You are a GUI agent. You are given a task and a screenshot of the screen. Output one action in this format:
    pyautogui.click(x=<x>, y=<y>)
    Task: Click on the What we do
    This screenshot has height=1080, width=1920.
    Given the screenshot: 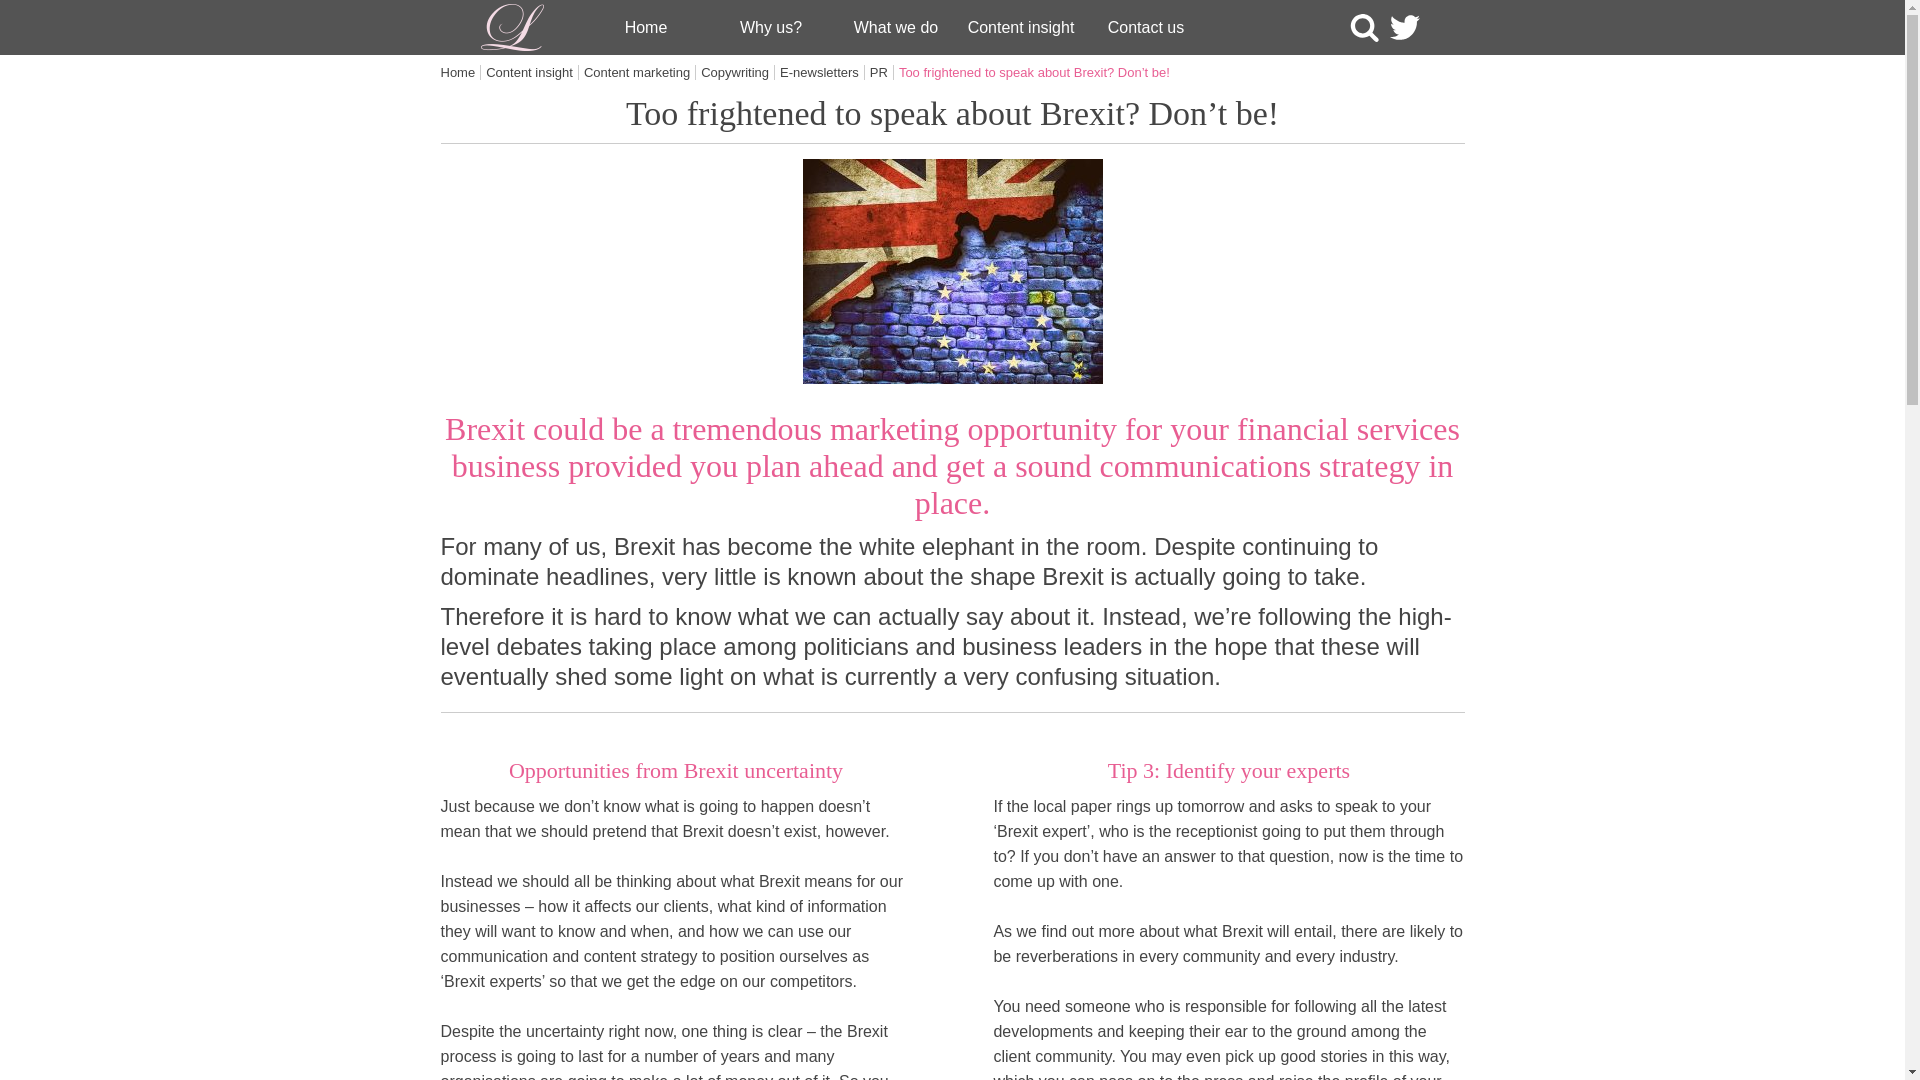 What is the action you would take?
    pyautogui.click(x=896, y=28)
    